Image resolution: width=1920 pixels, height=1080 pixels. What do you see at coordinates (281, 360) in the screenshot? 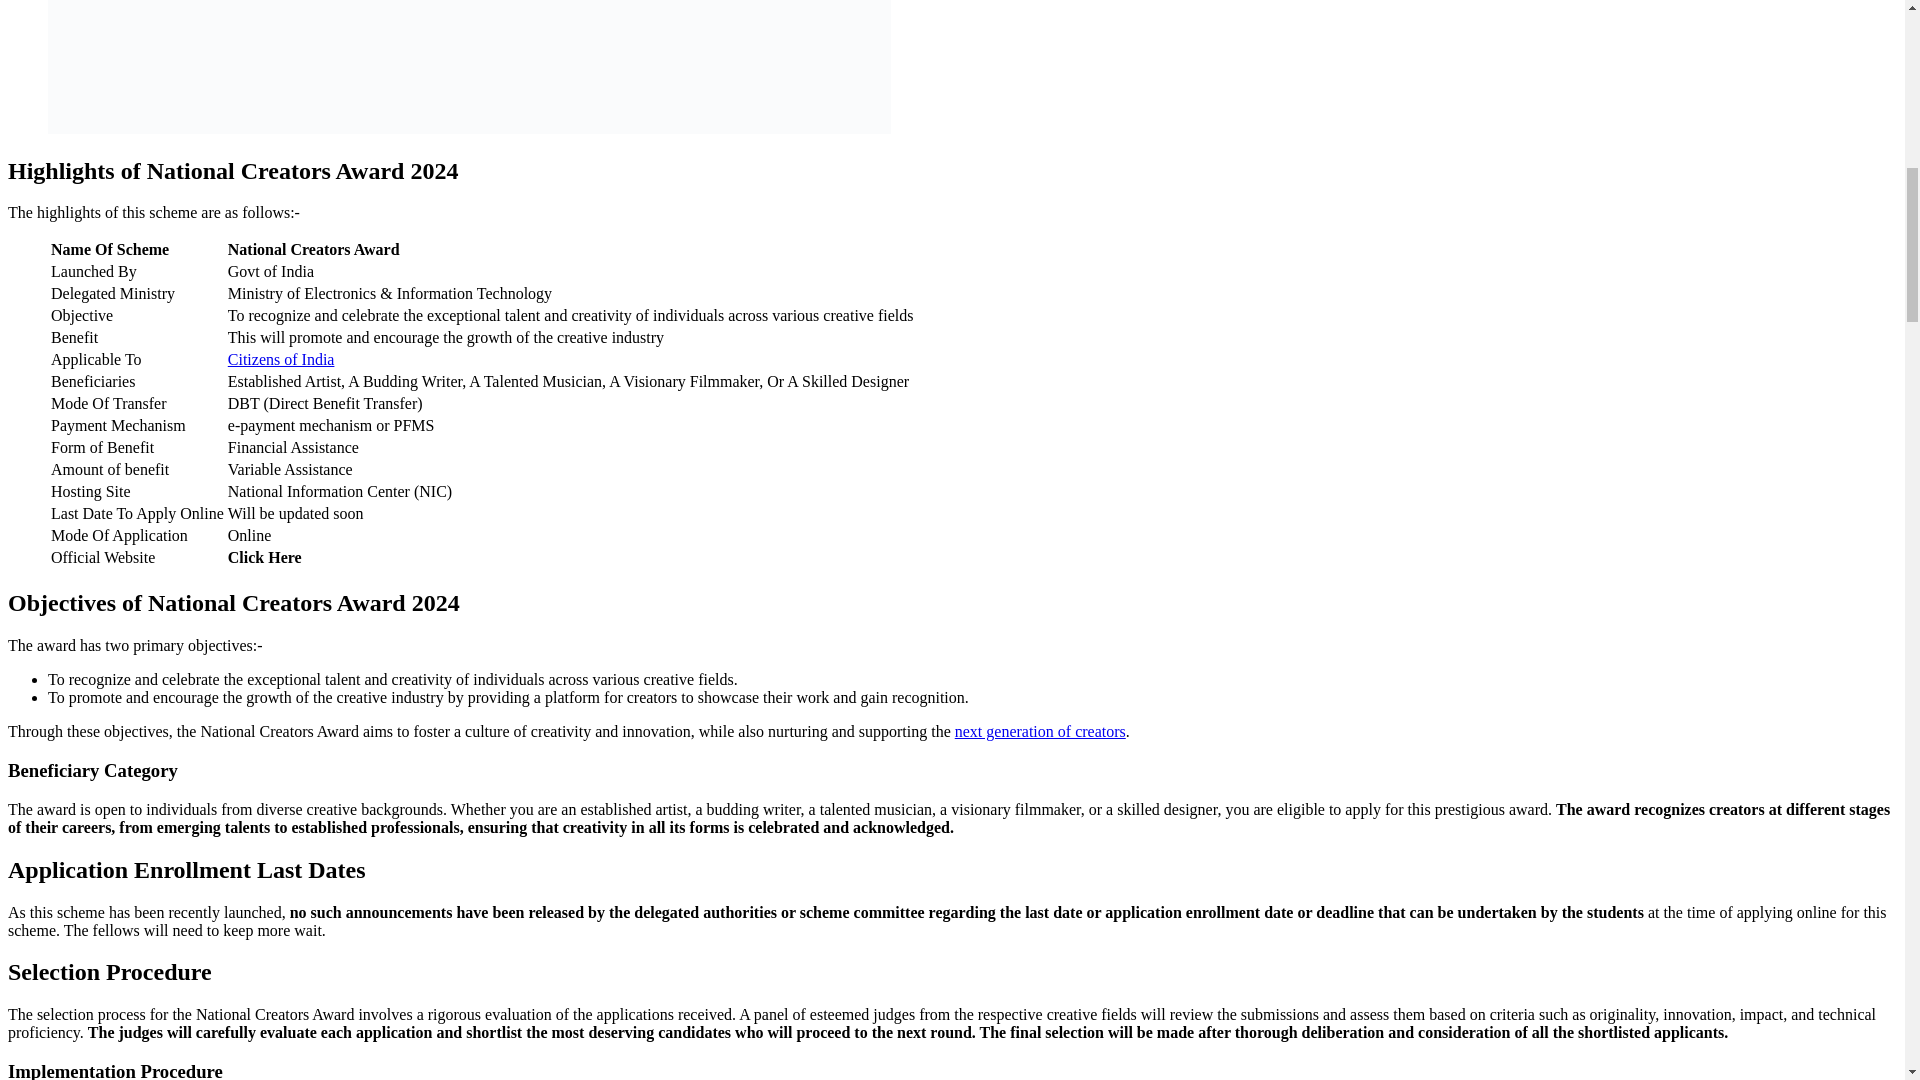
I see `Citizens of India` at bounding box center [281, 360].